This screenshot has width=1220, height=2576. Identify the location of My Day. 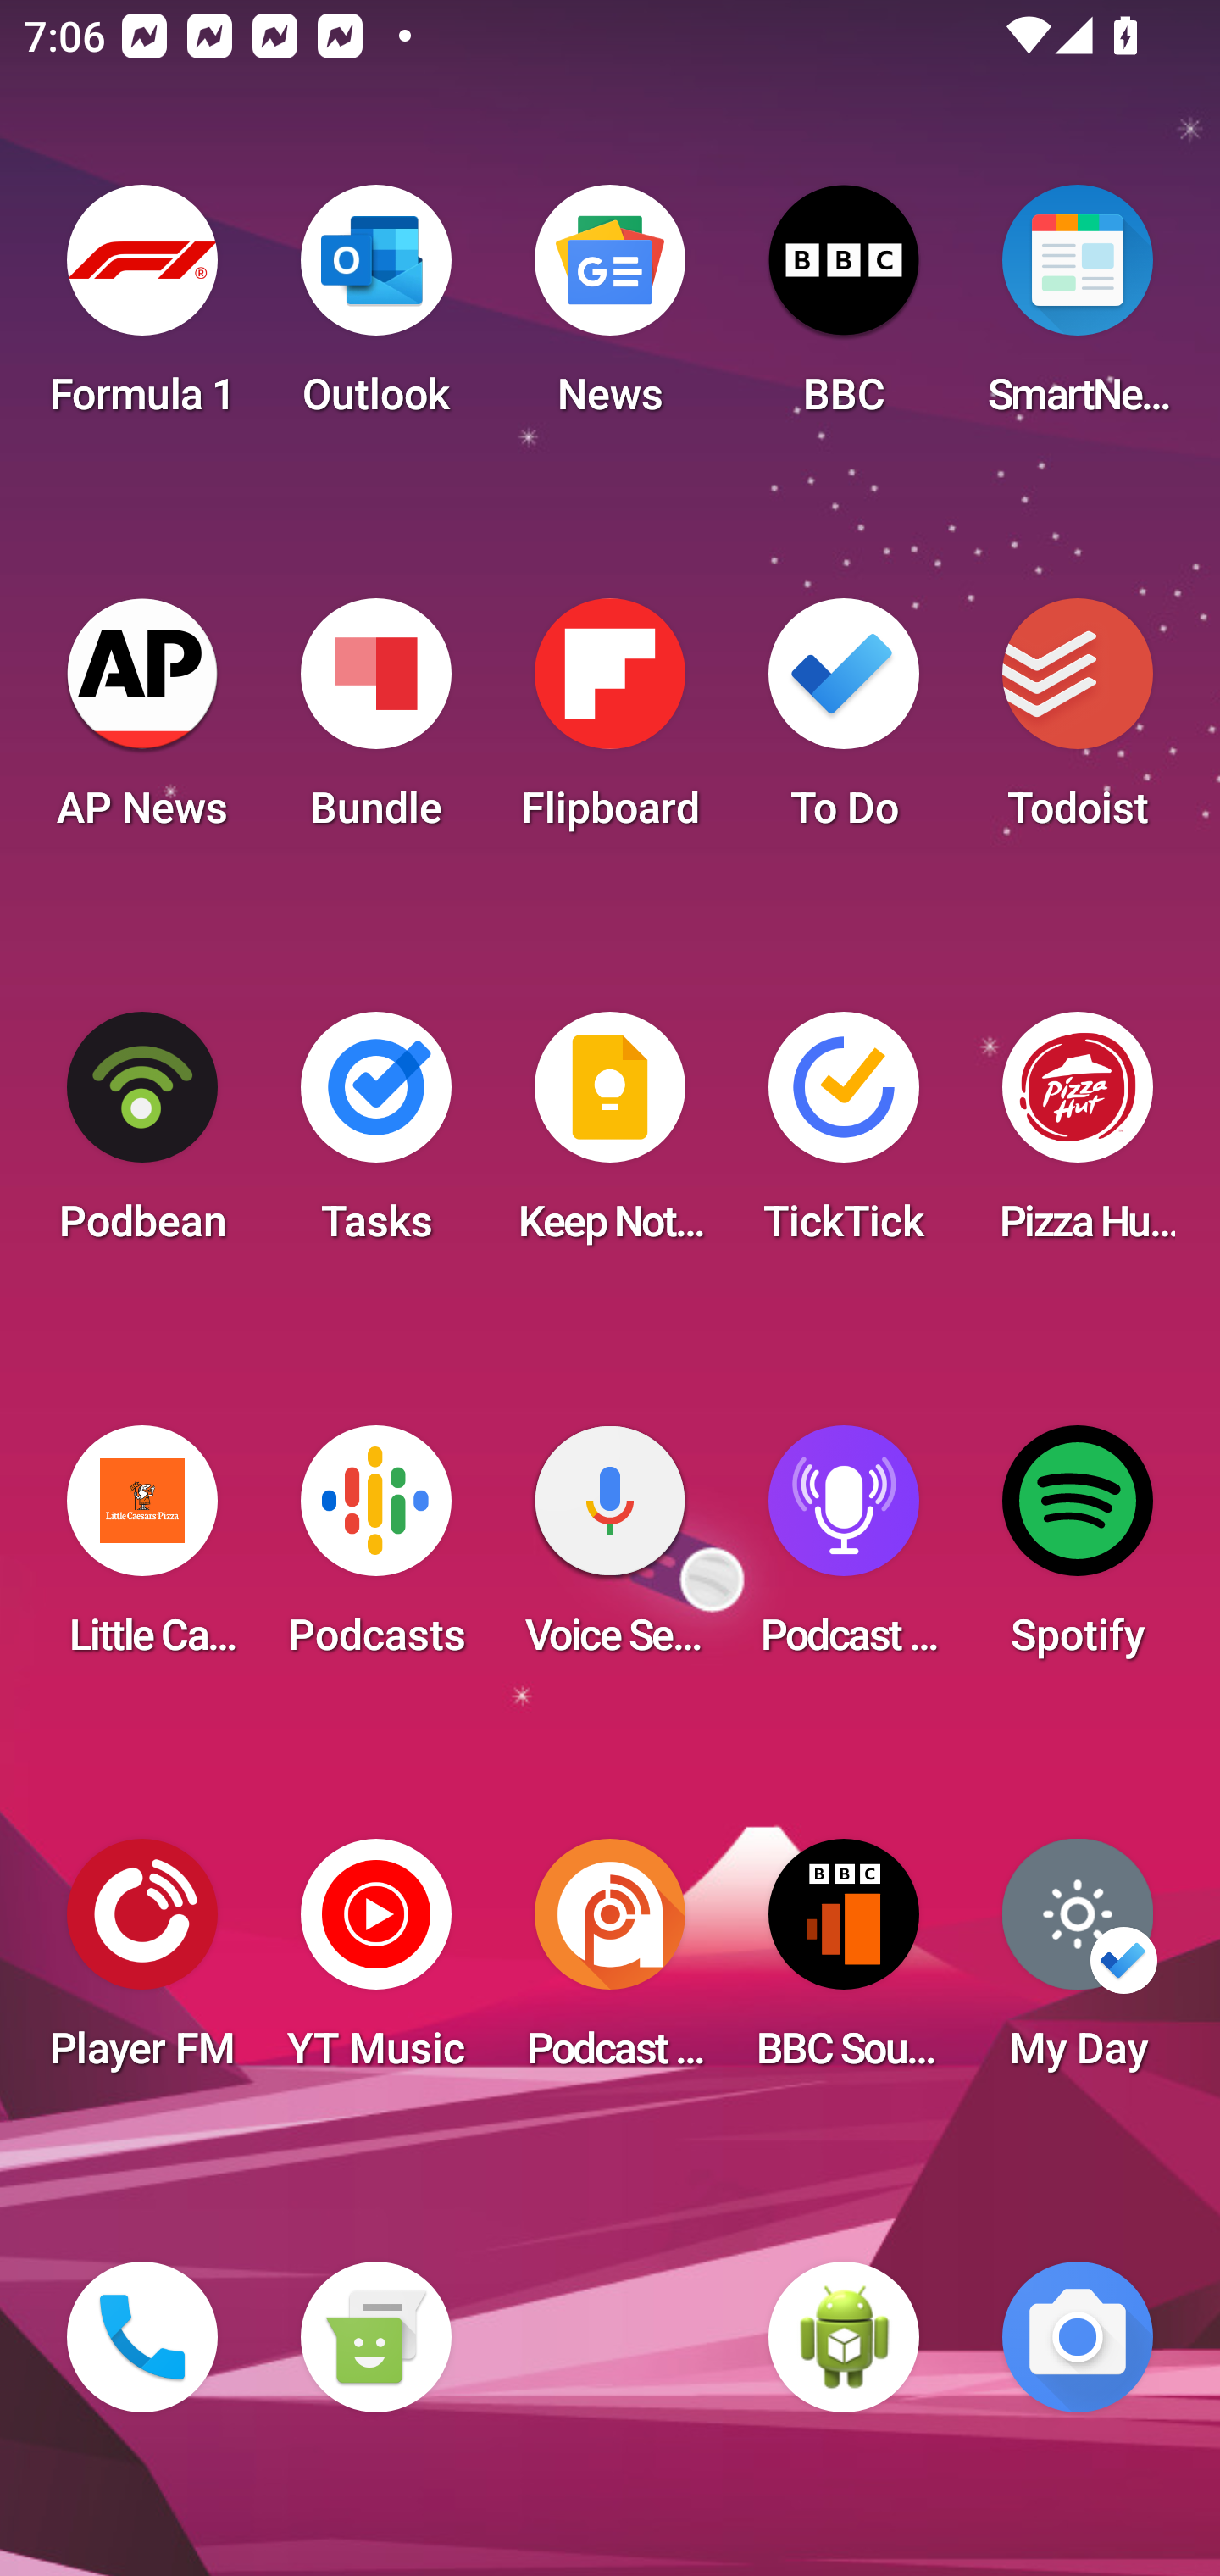
(1078, 1964).